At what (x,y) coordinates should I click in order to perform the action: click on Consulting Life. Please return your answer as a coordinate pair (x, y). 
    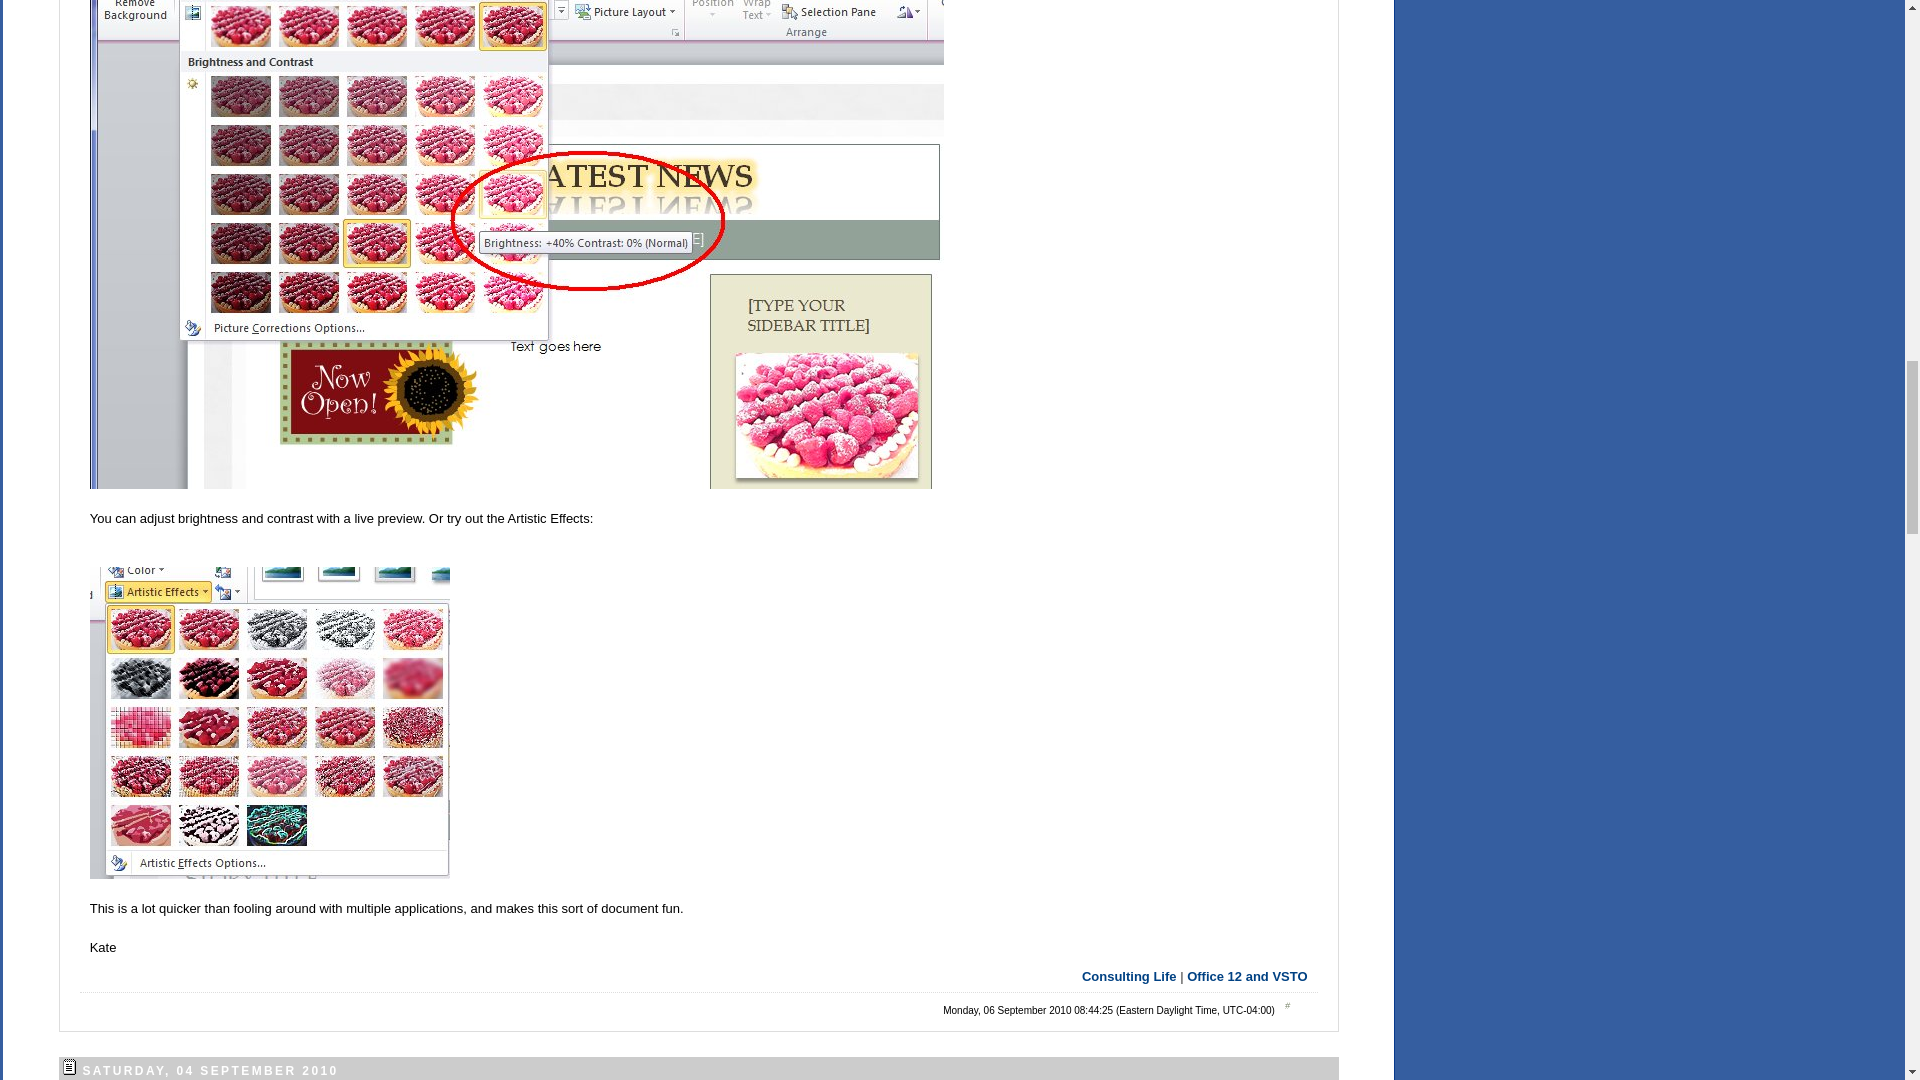
    Looking at the image, I should click on (1129, 976).